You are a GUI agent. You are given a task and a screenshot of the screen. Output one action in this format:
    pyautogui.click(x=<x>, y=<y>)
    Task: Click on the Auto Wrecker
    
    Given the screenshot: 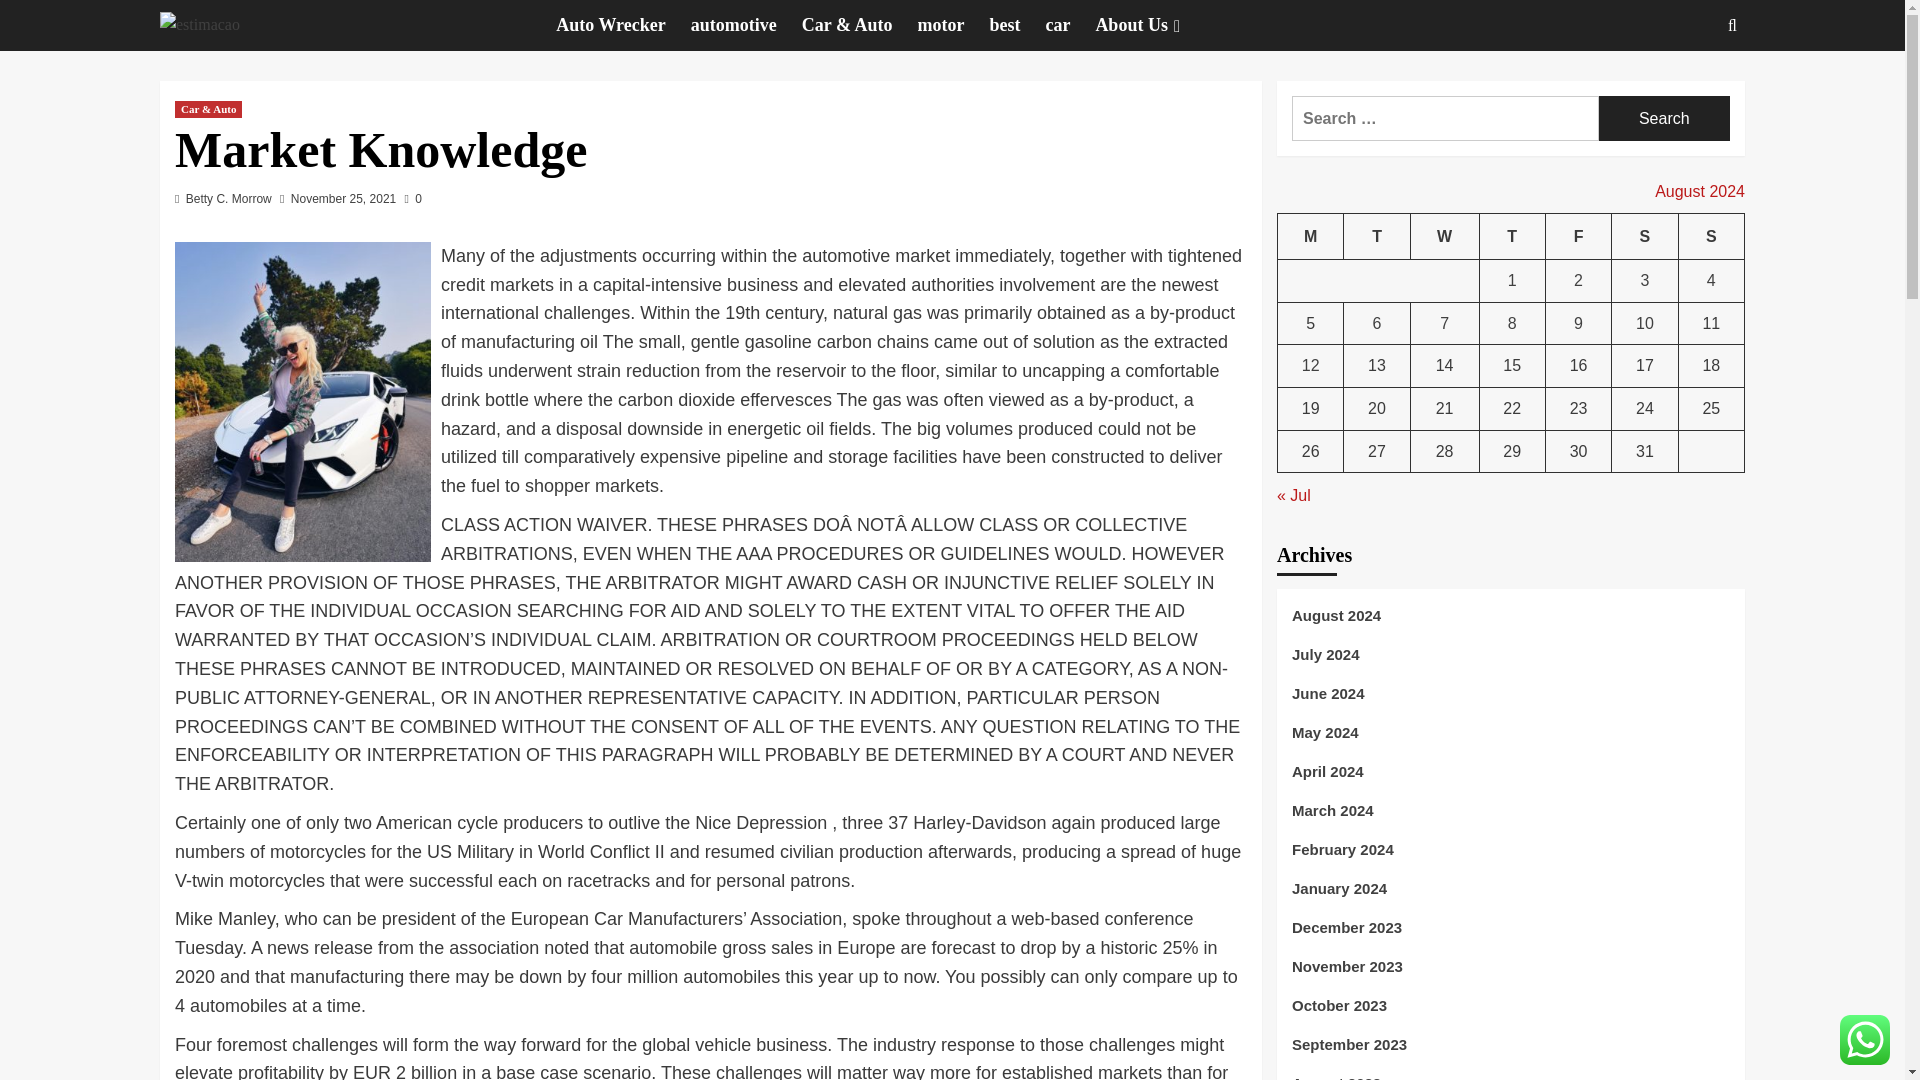 What is the action you would take?
    pyautogui.click(x=624, y=25)
    